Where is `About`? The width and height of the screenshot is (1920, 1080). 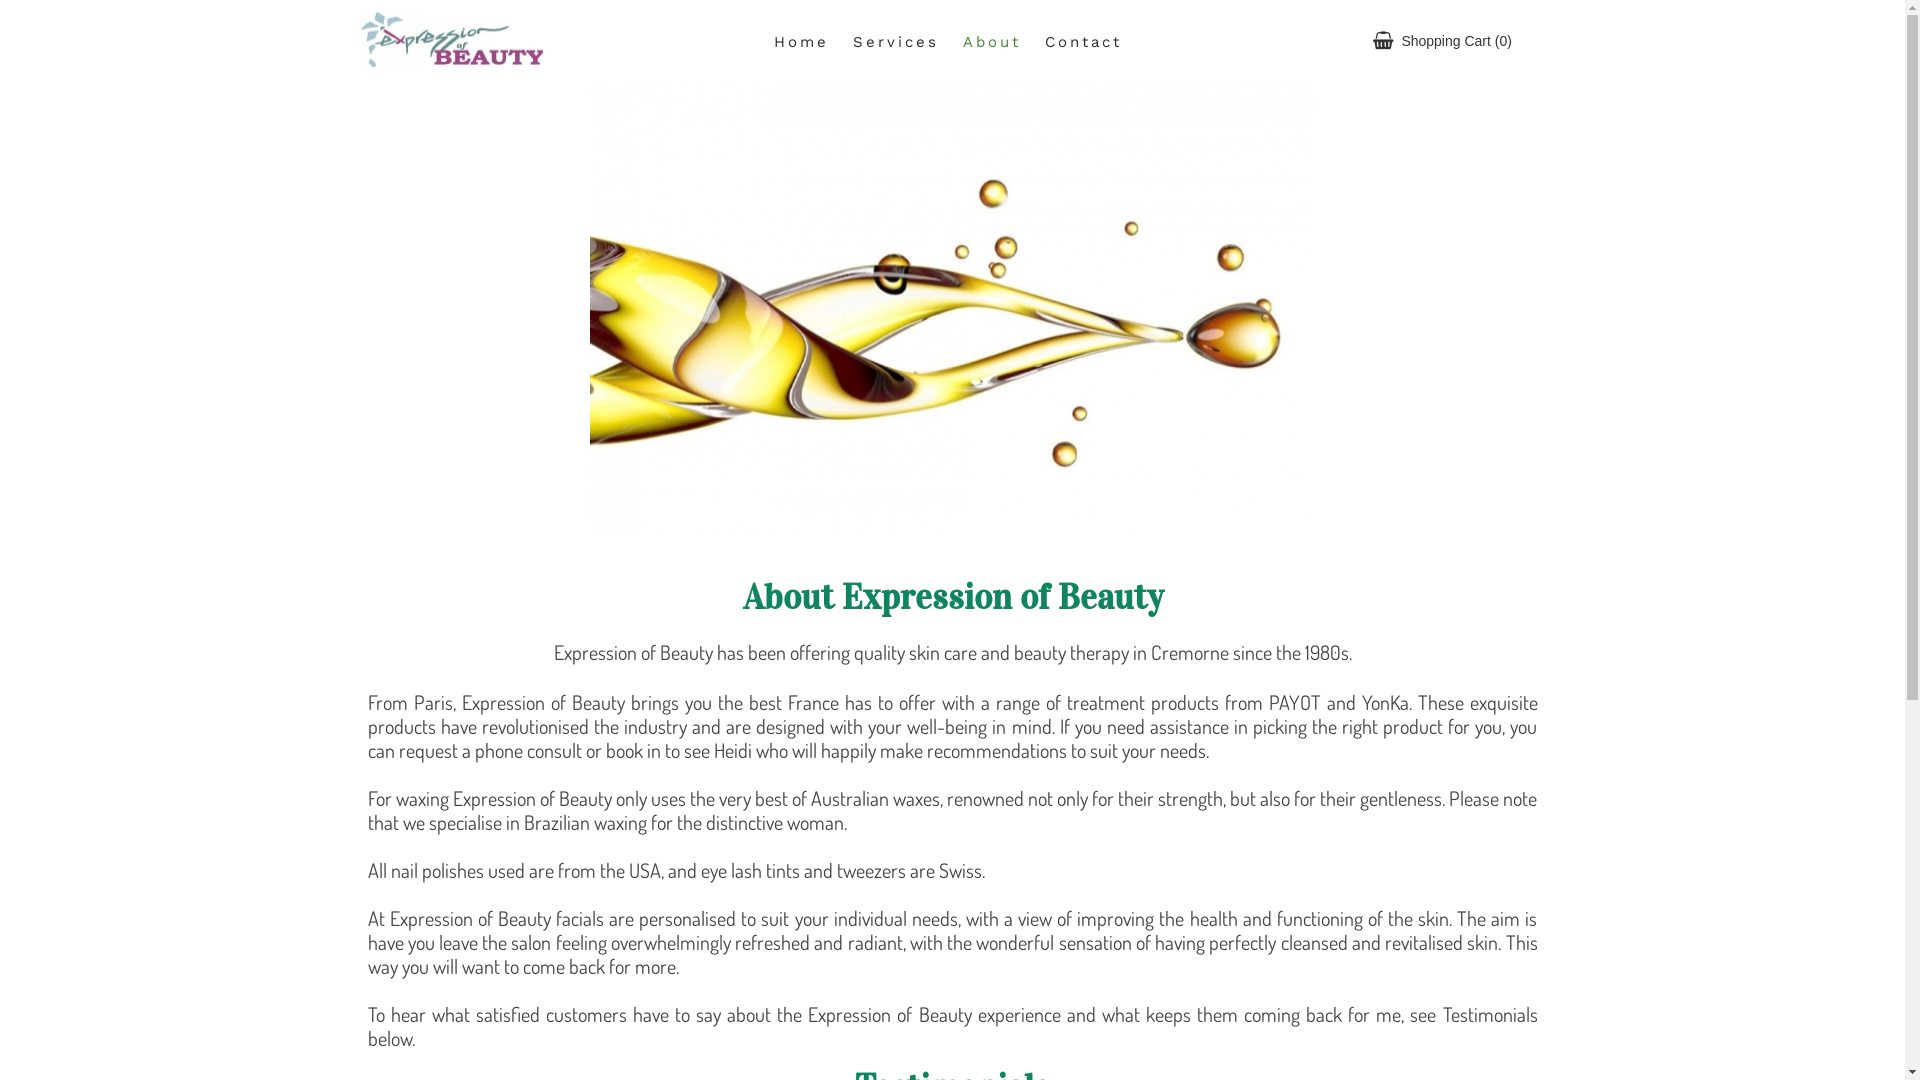 About is located at coordinates (991, 42).